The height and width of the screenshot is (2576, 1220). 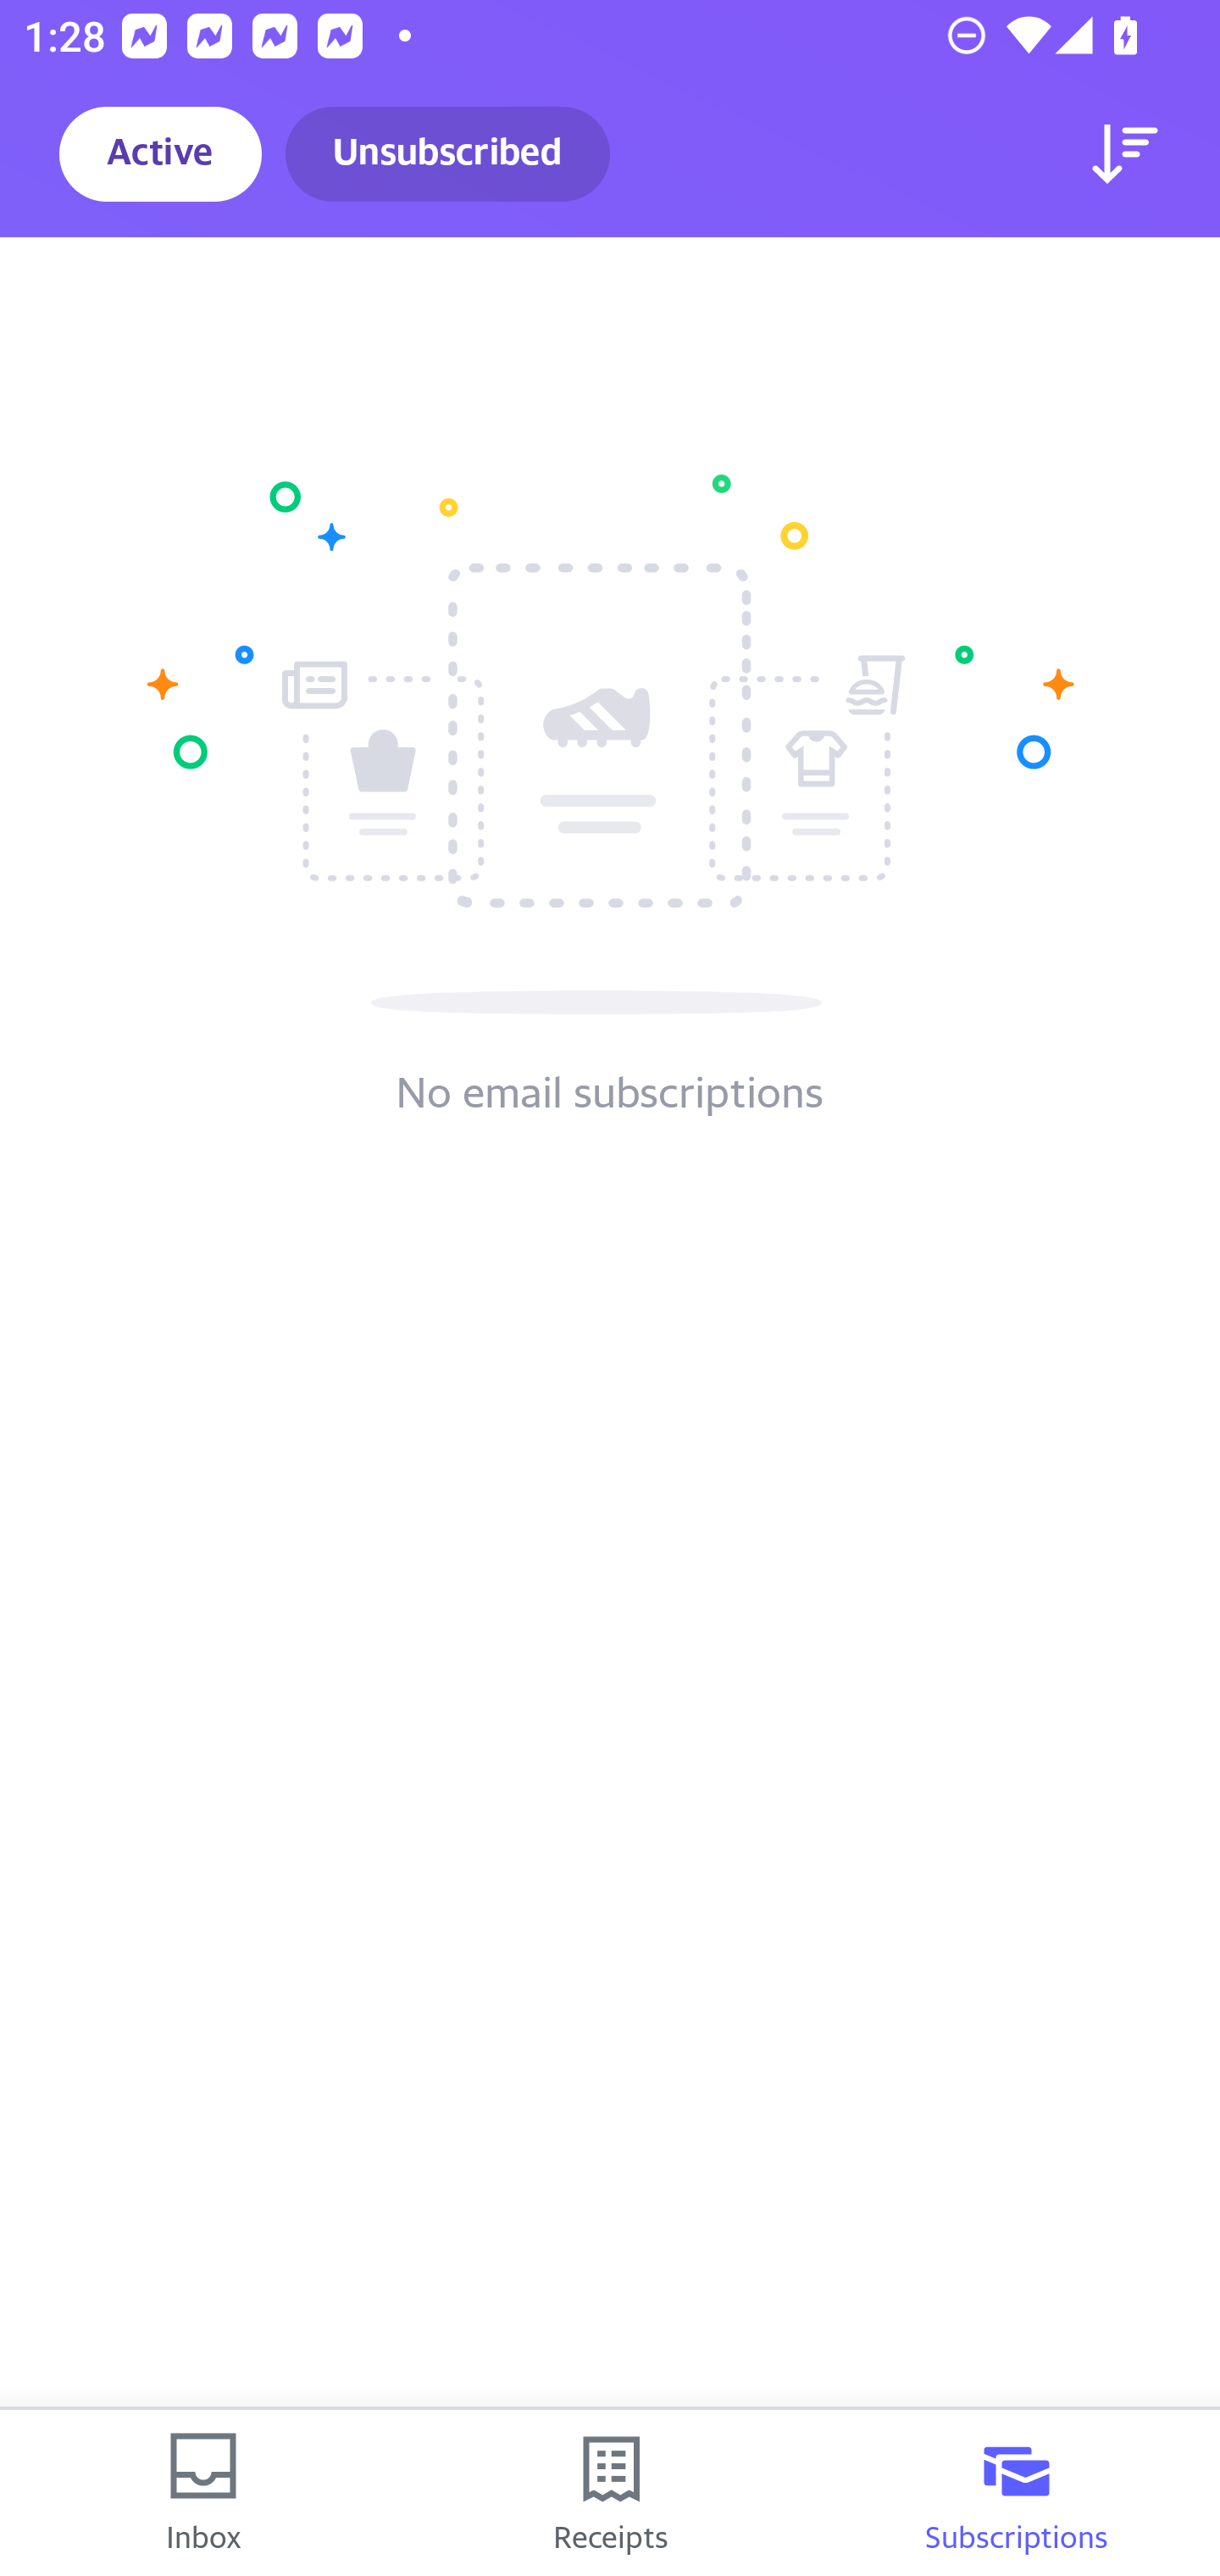 What do you see at coordinates (203, 2493) in the screenshot?
I see `Inbox` at bounding box center [203, 2493].